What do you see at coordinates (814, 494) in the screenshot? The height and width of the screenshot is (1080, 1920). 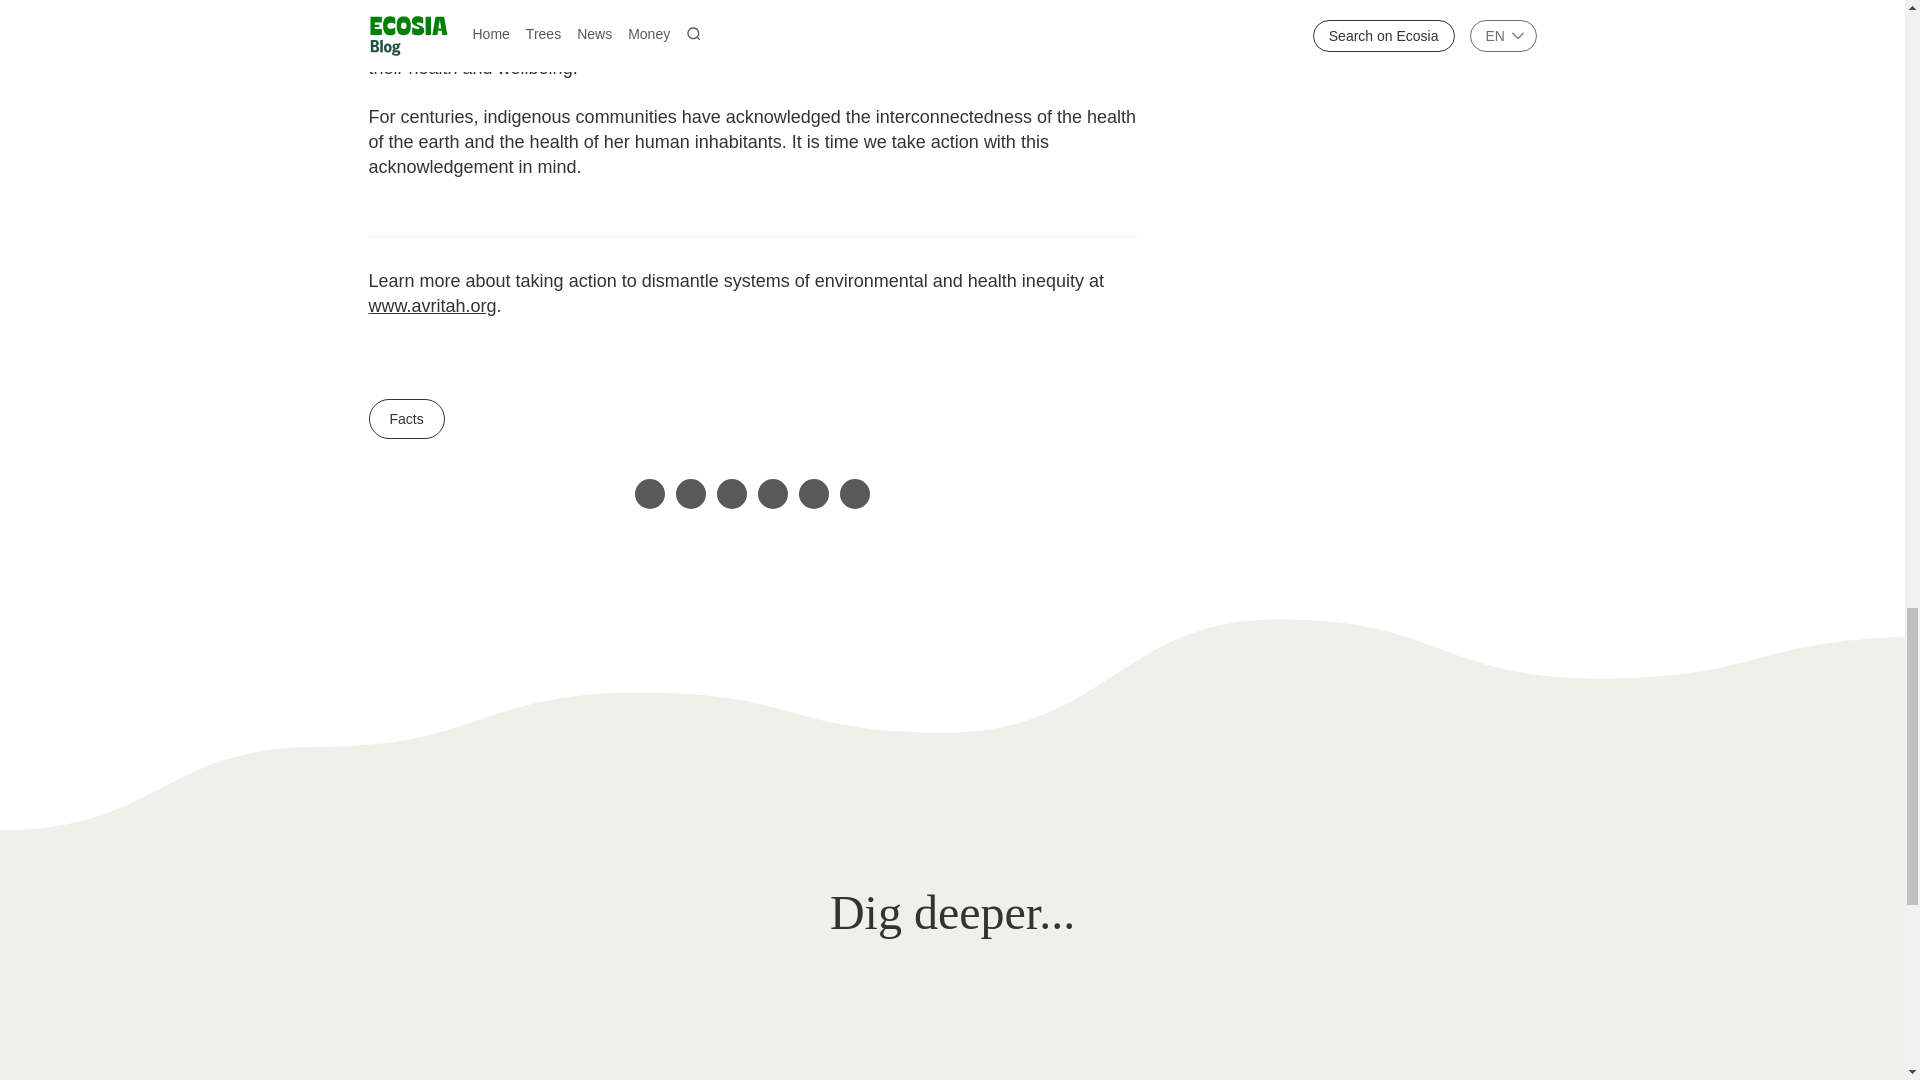 I see `Share via Email` at bounding box center [814, 494].